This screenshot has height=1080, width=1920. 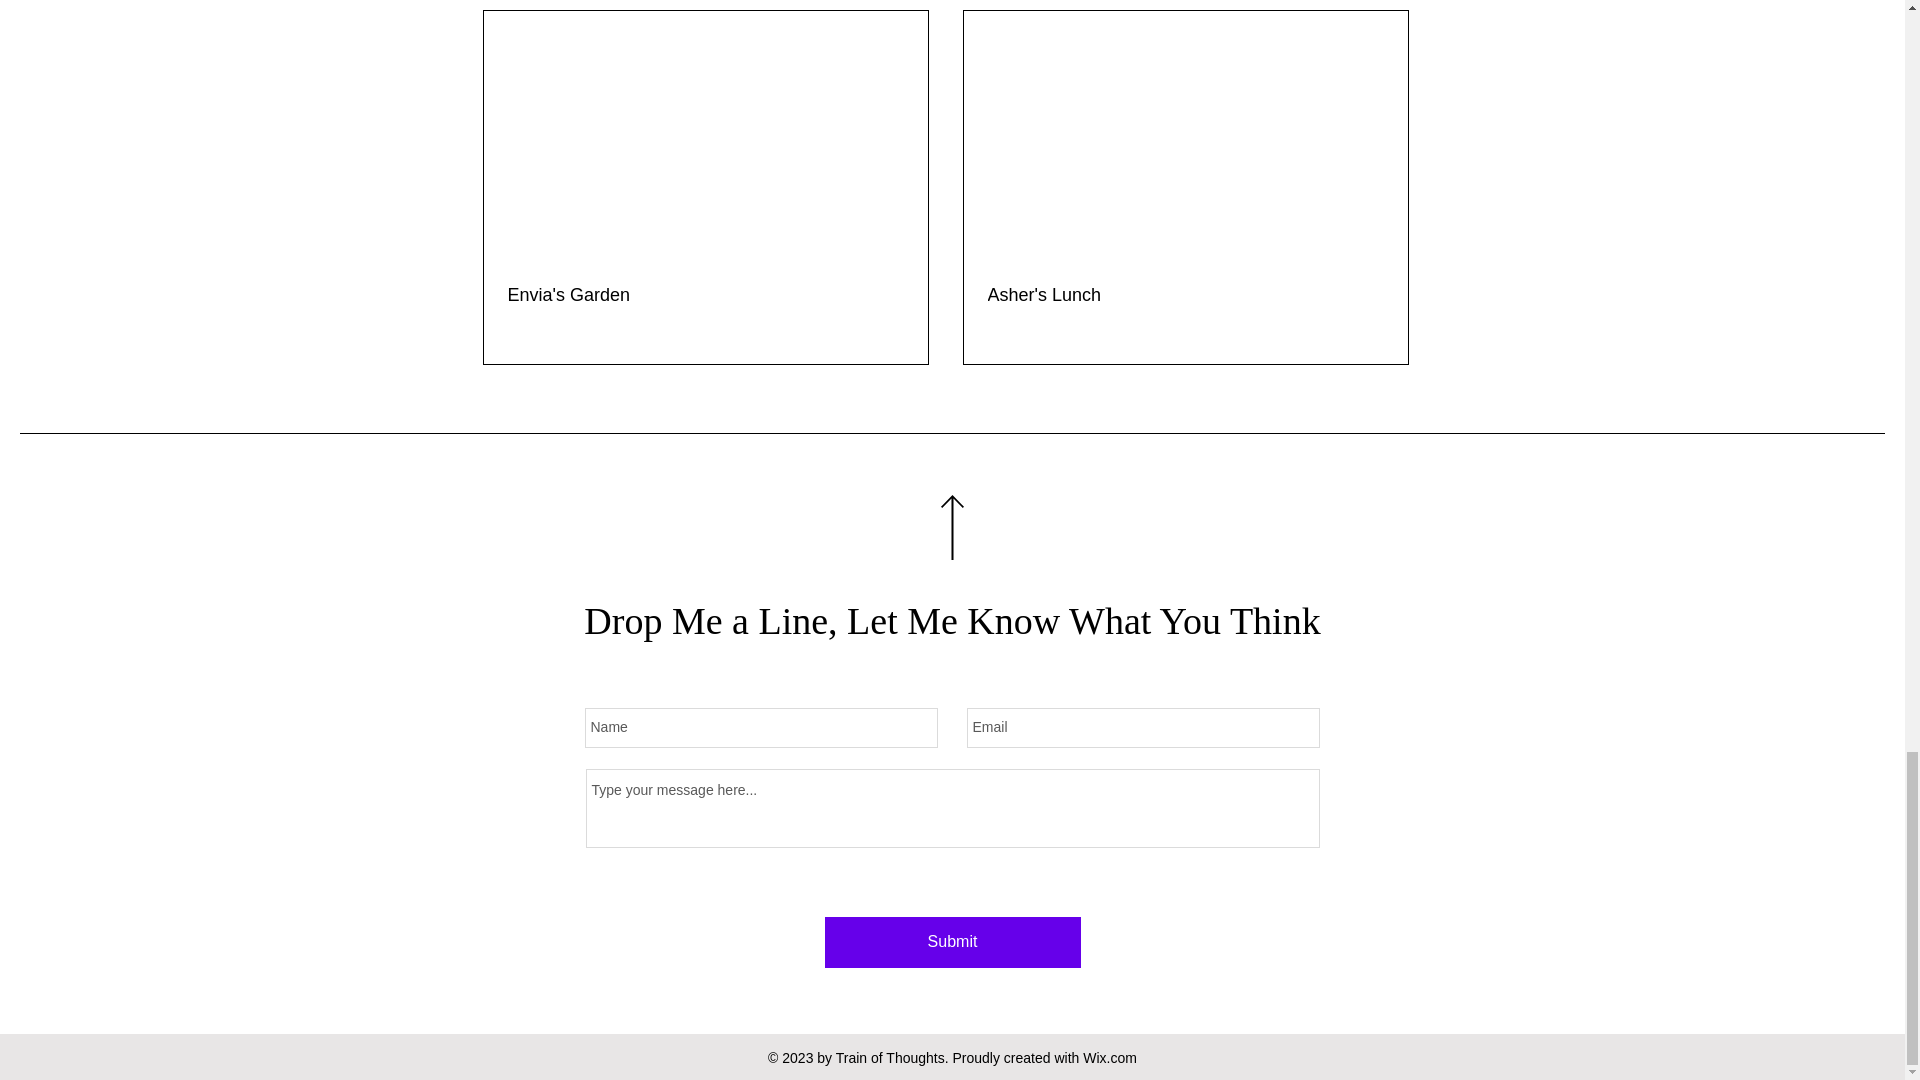 What do you see at coordinates (951, 942) in the screenshot?
I see `Submit` at bounding box center [951, 942].